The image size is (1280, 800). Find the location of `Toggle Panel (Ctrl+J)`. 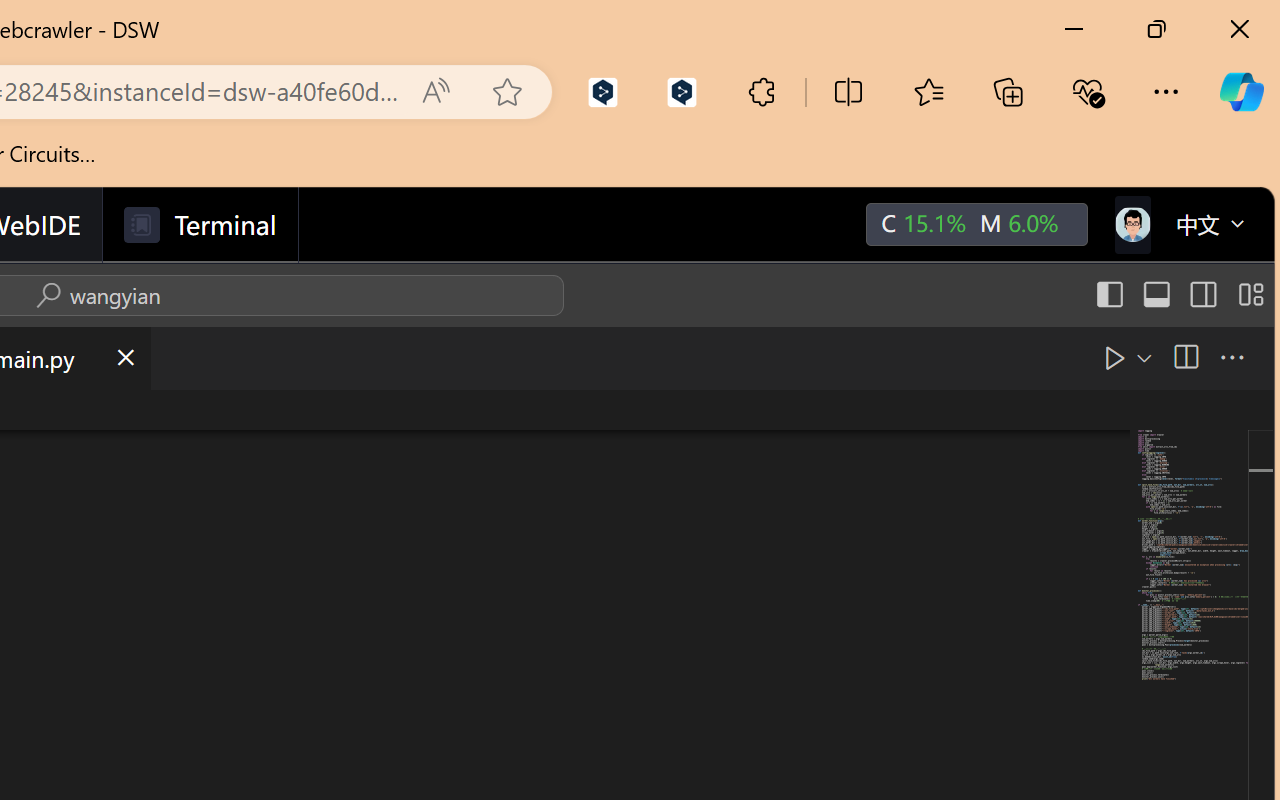

Toggle Panel (Ctrl+J) is located at coordinates (1156, 295).